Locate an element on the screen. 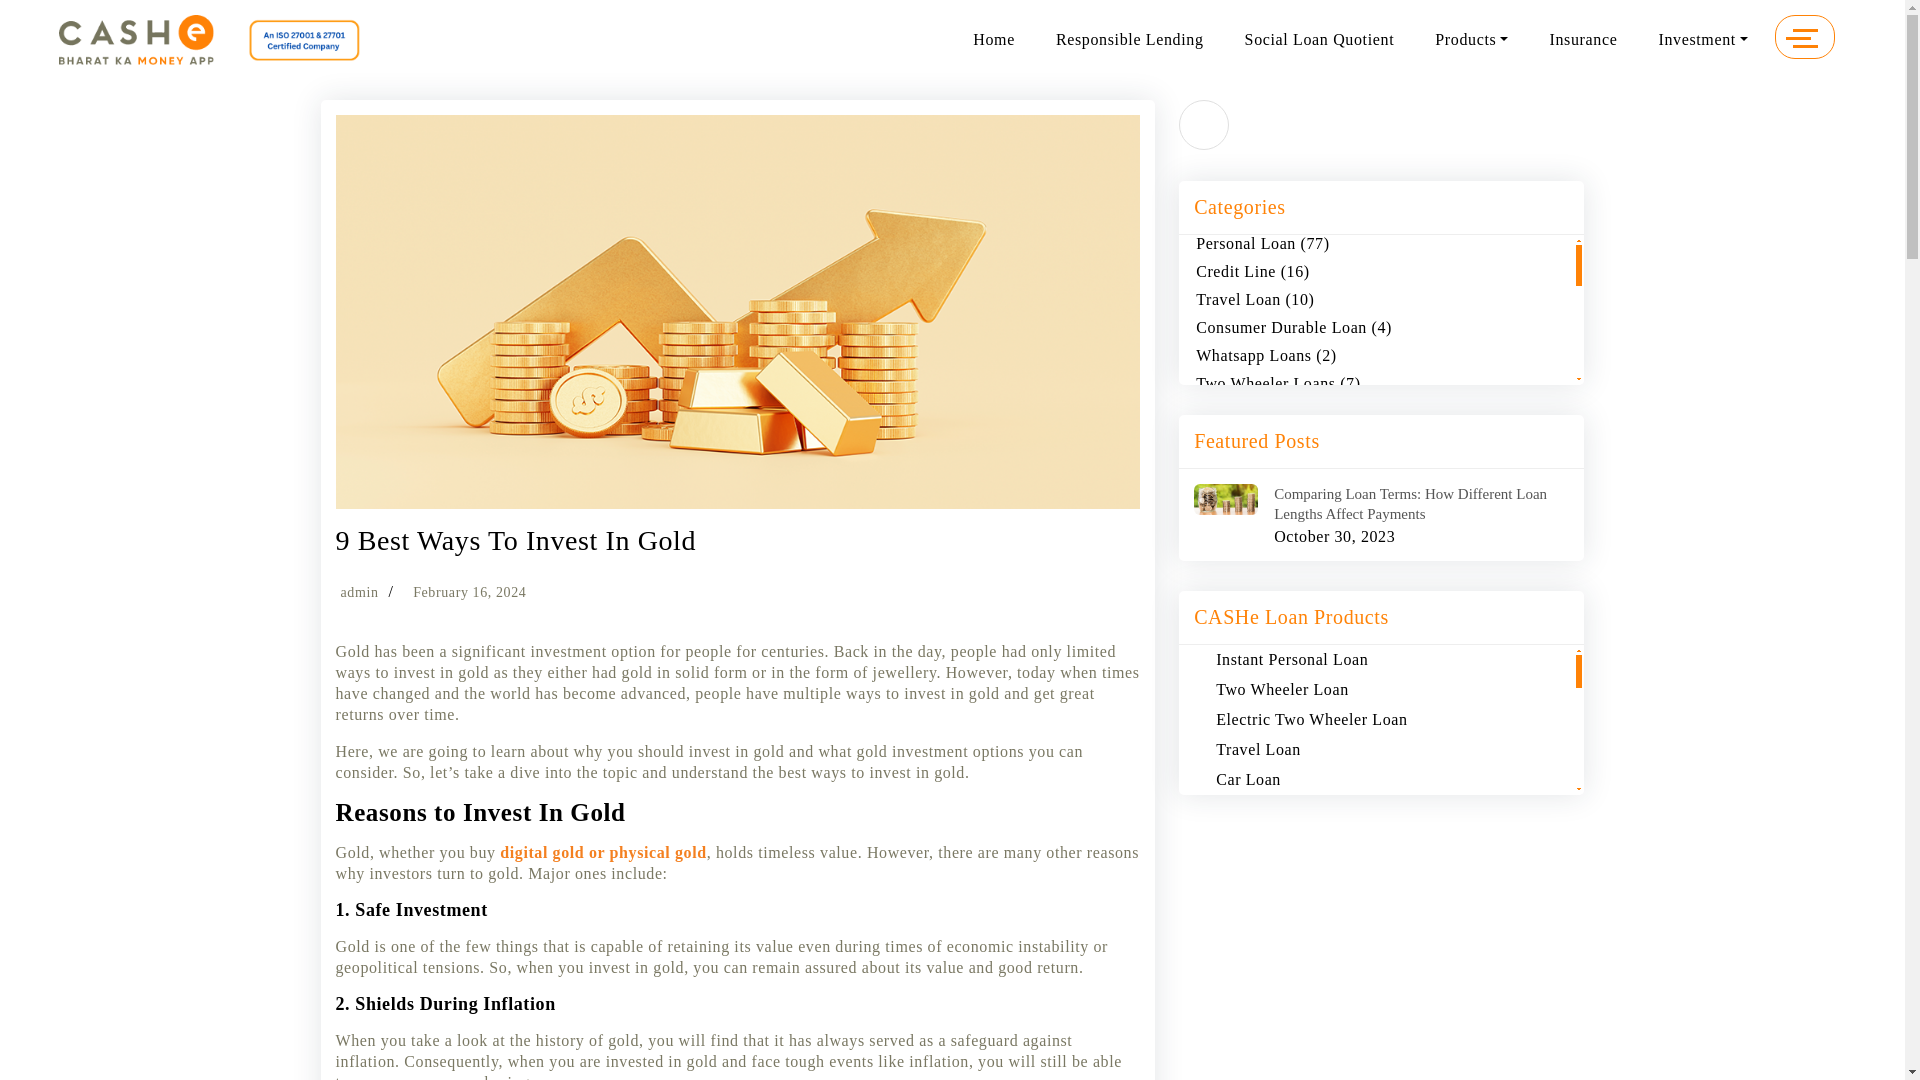  Social Loan Quotient is located at coordinates (1320, 40).